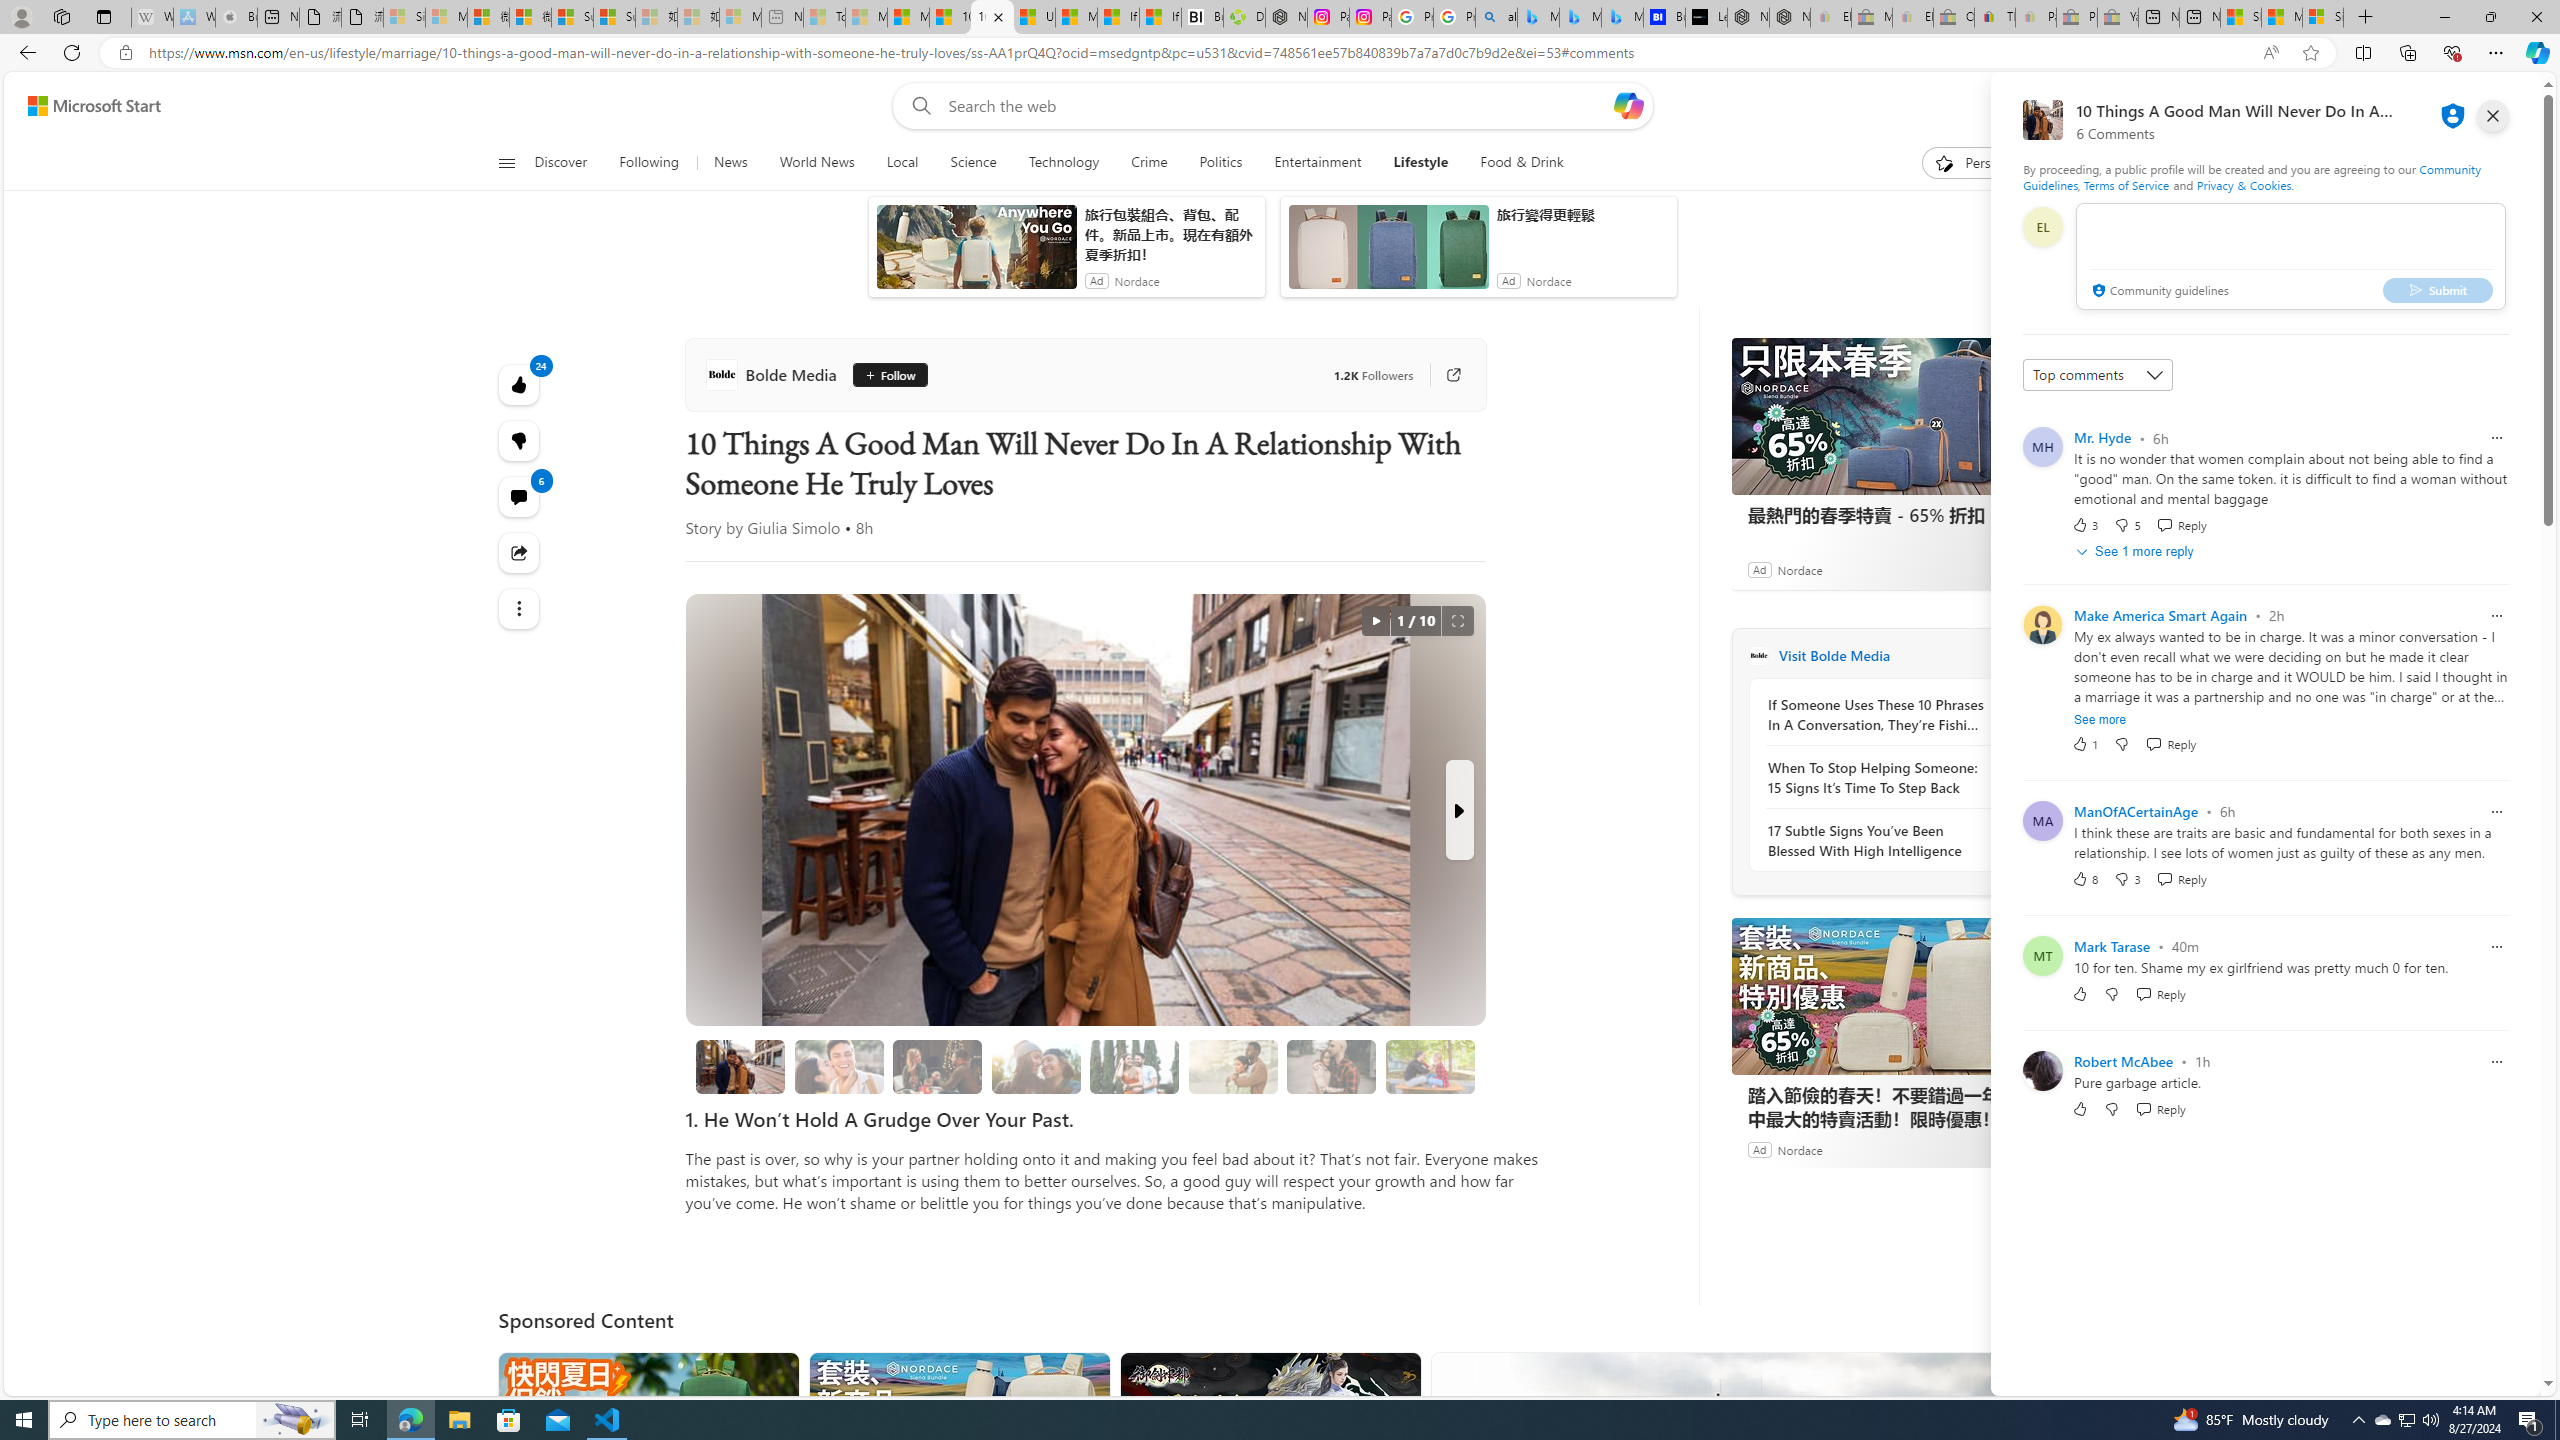 This screenshot has height=1440, width=2560. Describe the element at coordinates (916, 106) in the screenshot. I see `Web search` at that location.